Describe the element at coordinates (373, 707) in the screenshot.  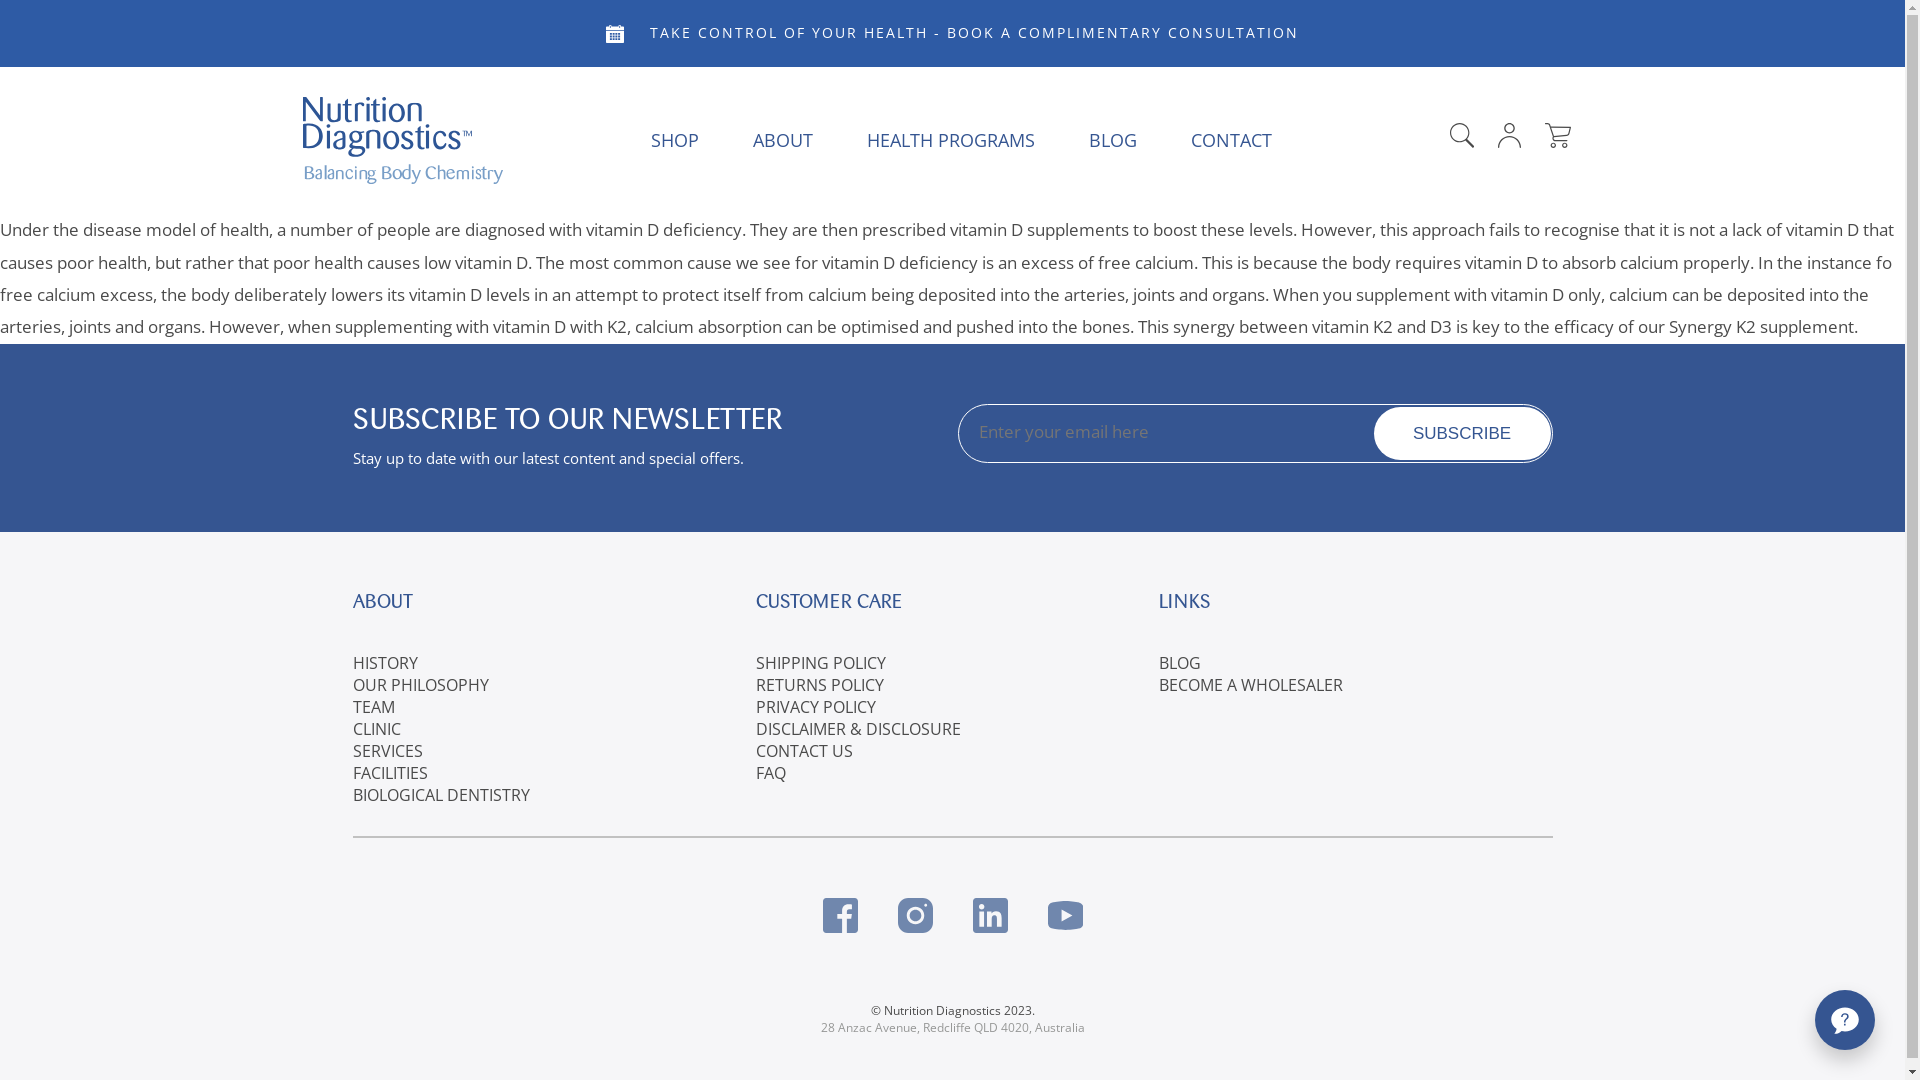
I see `TEAM` at that location.